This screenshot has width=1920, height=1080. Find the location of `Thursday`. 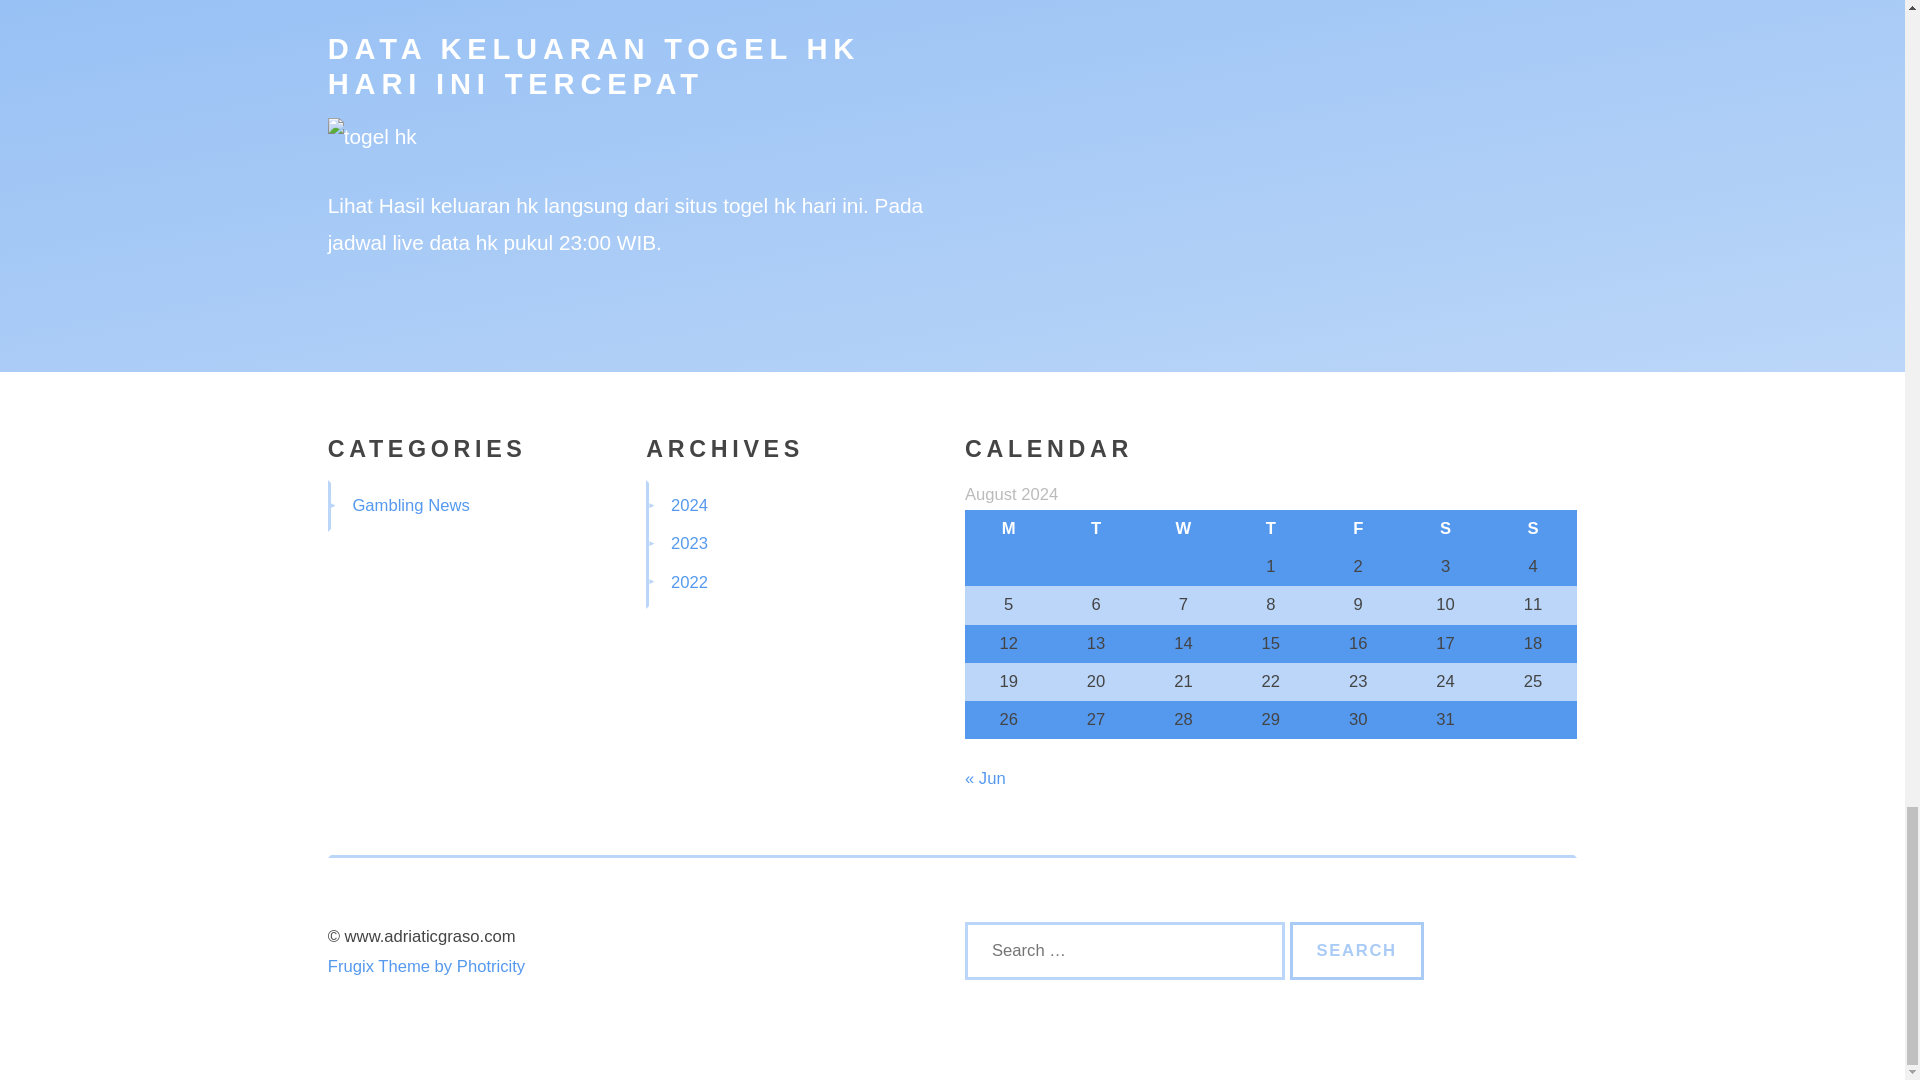

Thursday is located at coordinates (1270, 528).